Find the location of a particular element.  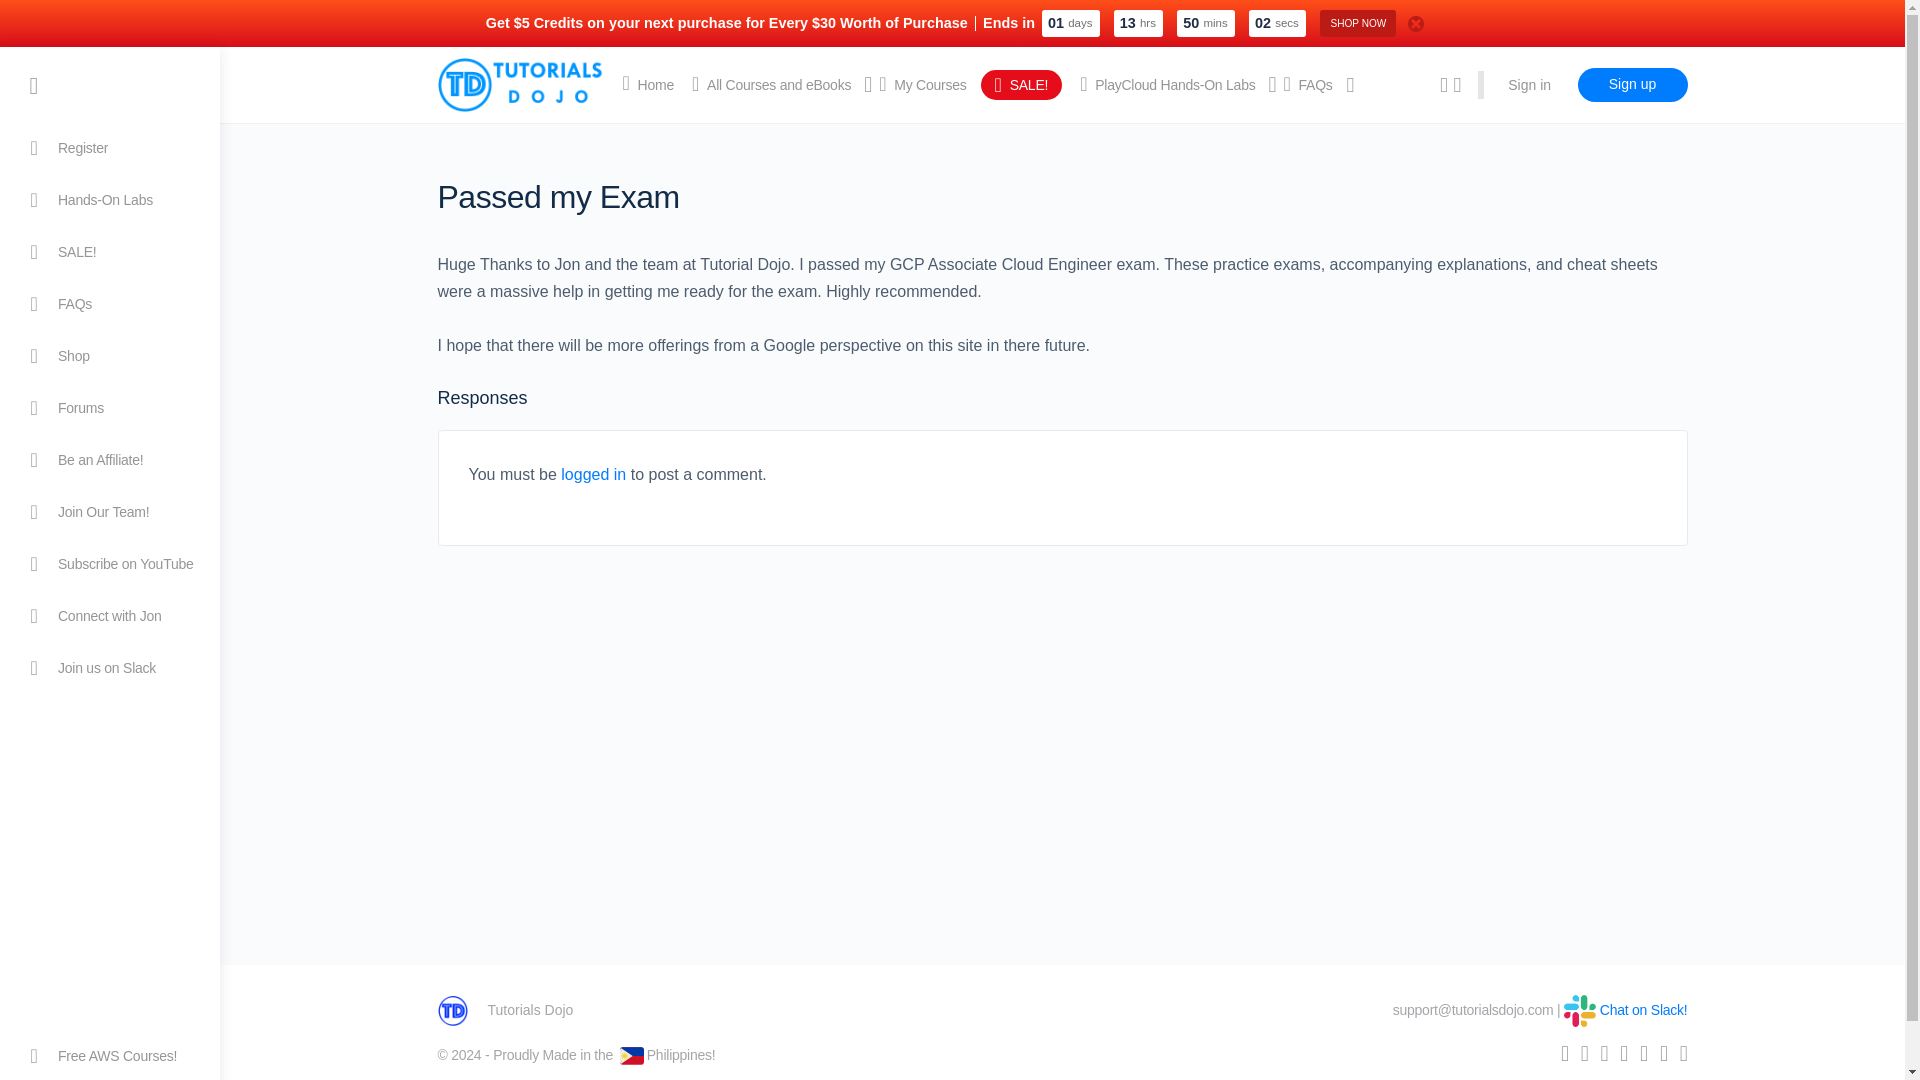

Be an Affiliate! is located at coordinates (110, 460).